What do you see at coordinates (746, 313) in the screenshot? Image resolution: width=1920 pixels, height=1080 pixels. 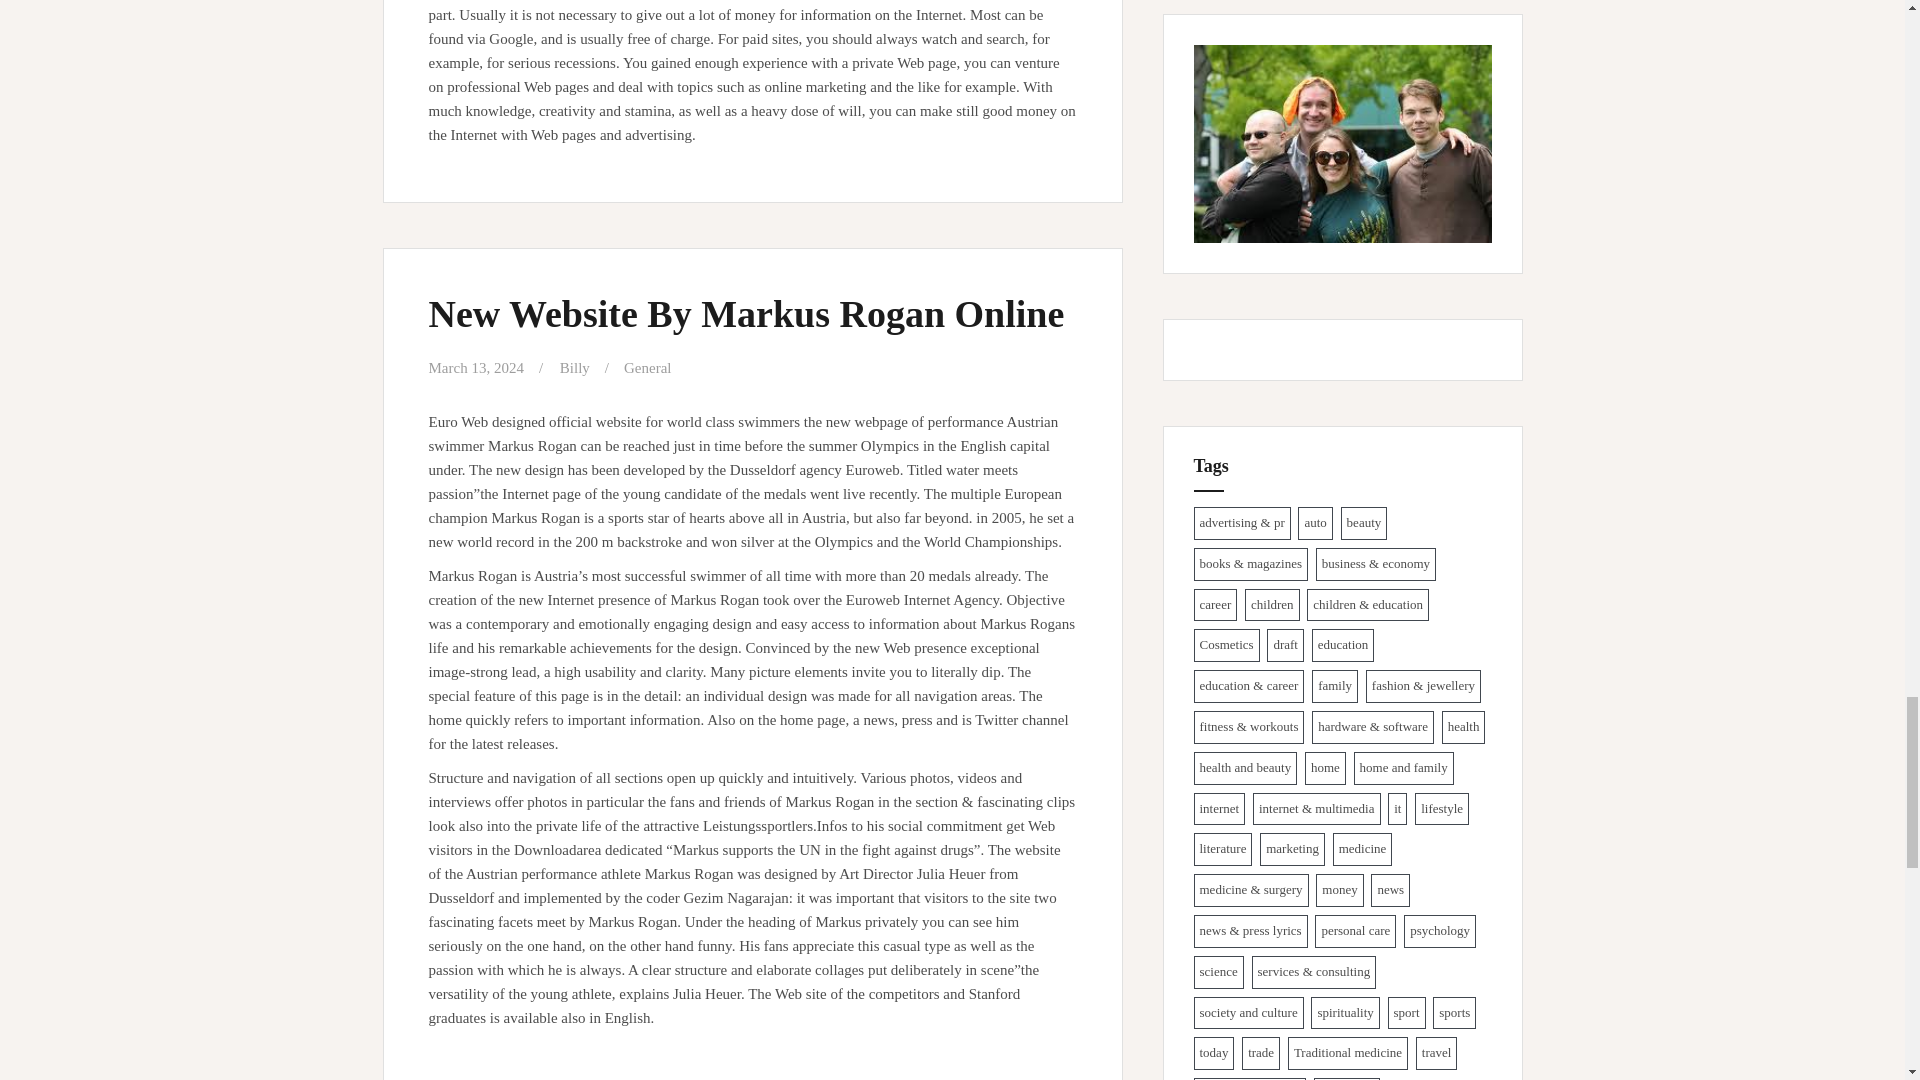 I see `New Website By Markus Rogan Online` at bounding box center [746, 313].